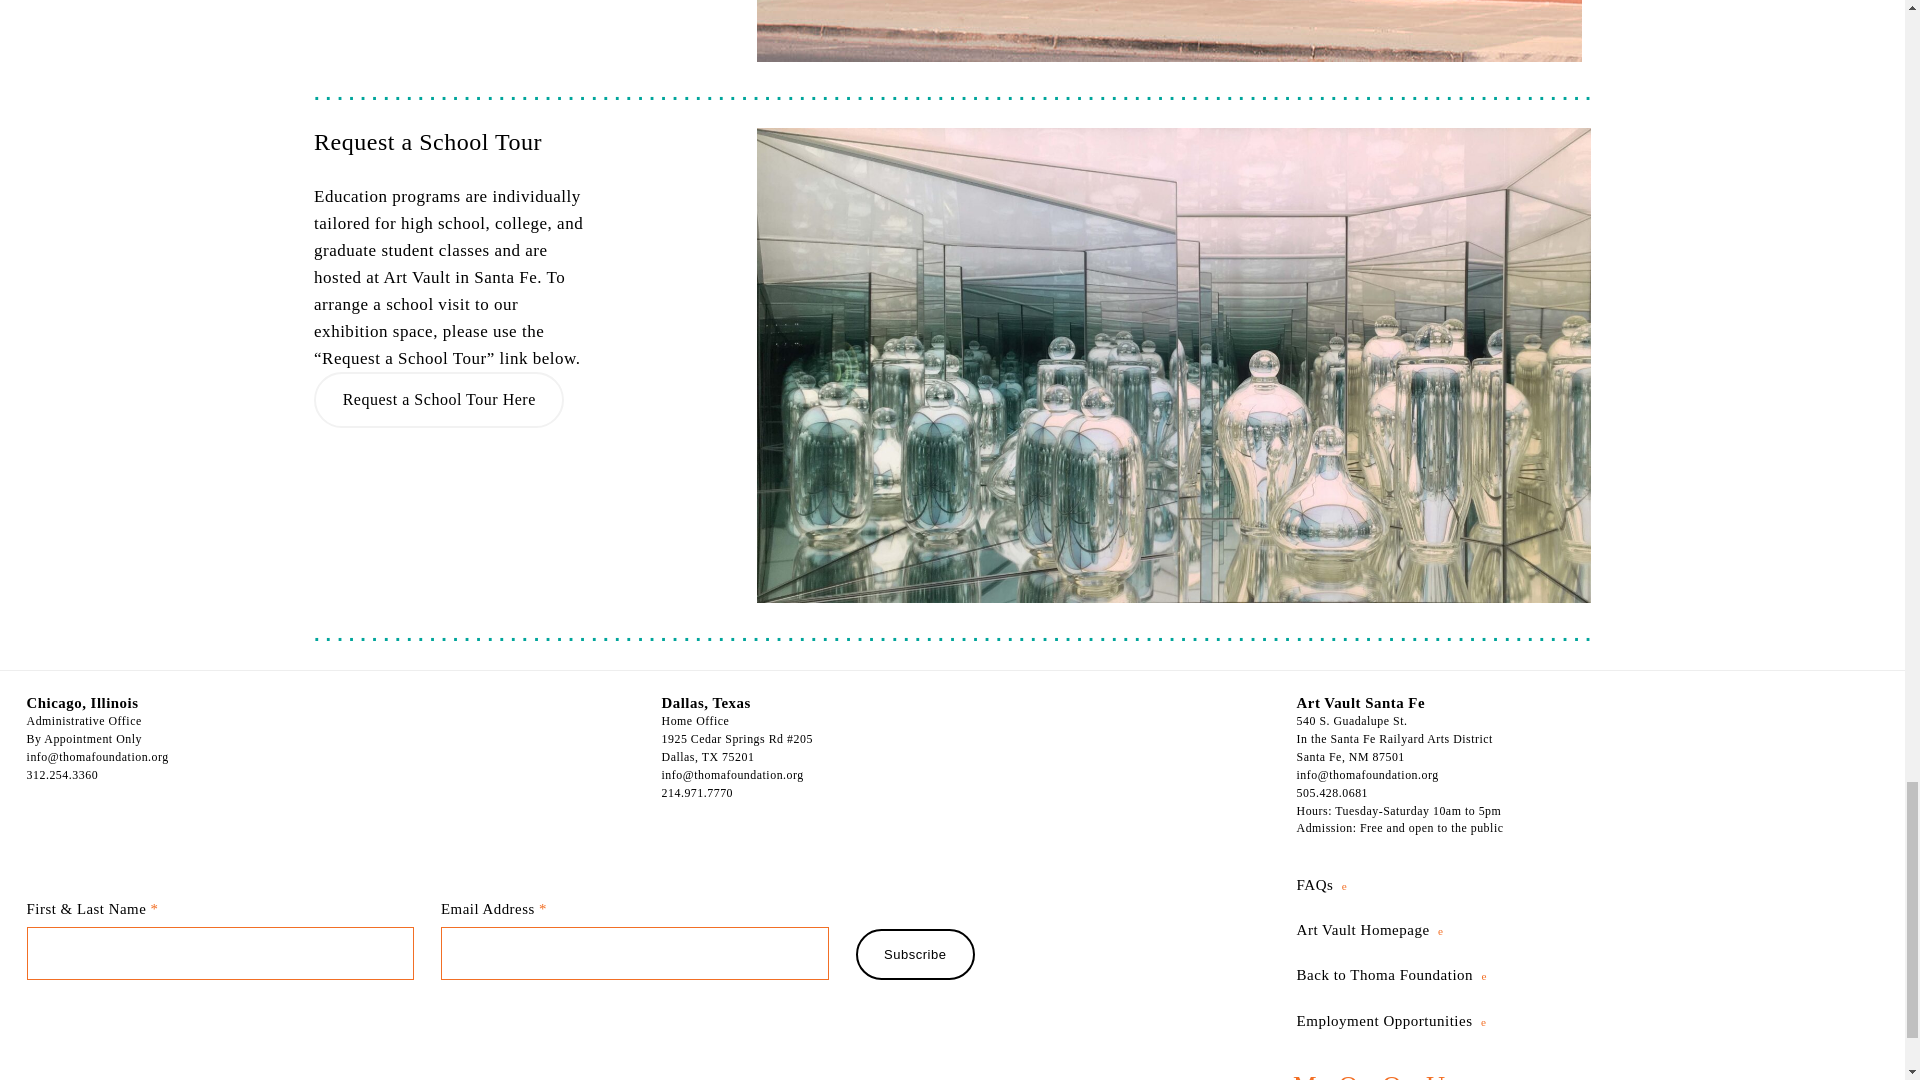 Image resolution: width=1920 pixels, height=1080 pixels. Describe the element at coordinates (1392, 974) in the screenshot. I see `Back to Thoma Foundation` at that location.